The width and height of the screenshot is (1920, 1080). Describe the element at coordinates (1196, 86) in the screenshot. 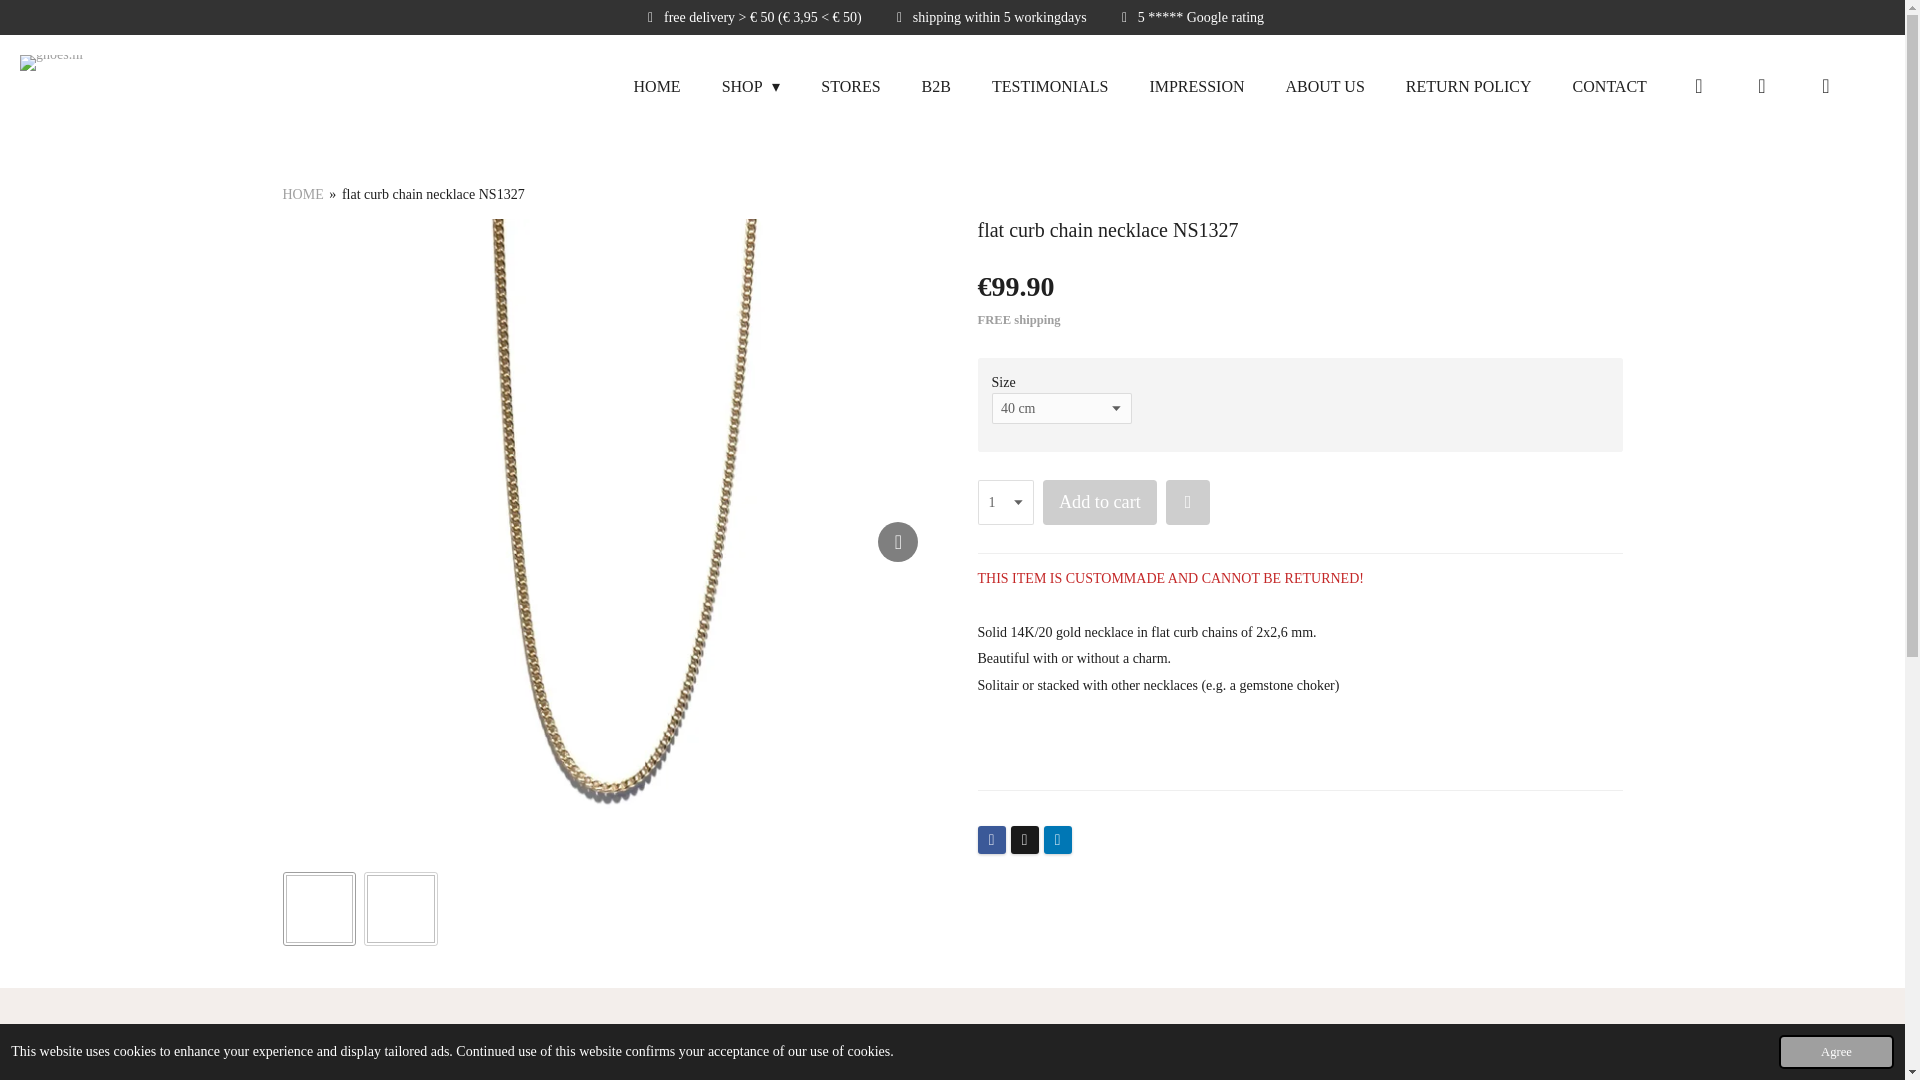

I see `IMPRESSION` at that location.